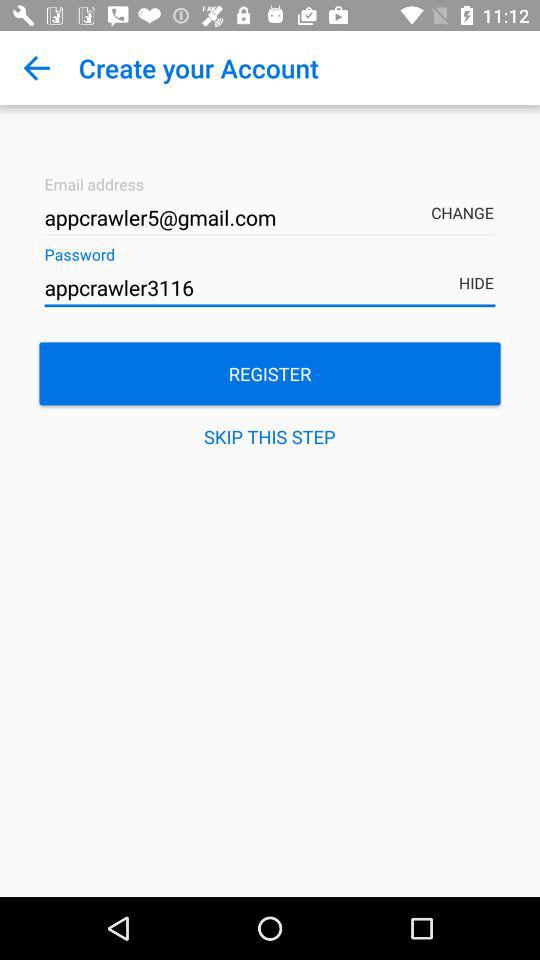 The height and width of the screenshot is (960, 540). What do you see at coordinates (270, 374) in the screenshot?
I see `select the register` at bounding box center [270, 374].